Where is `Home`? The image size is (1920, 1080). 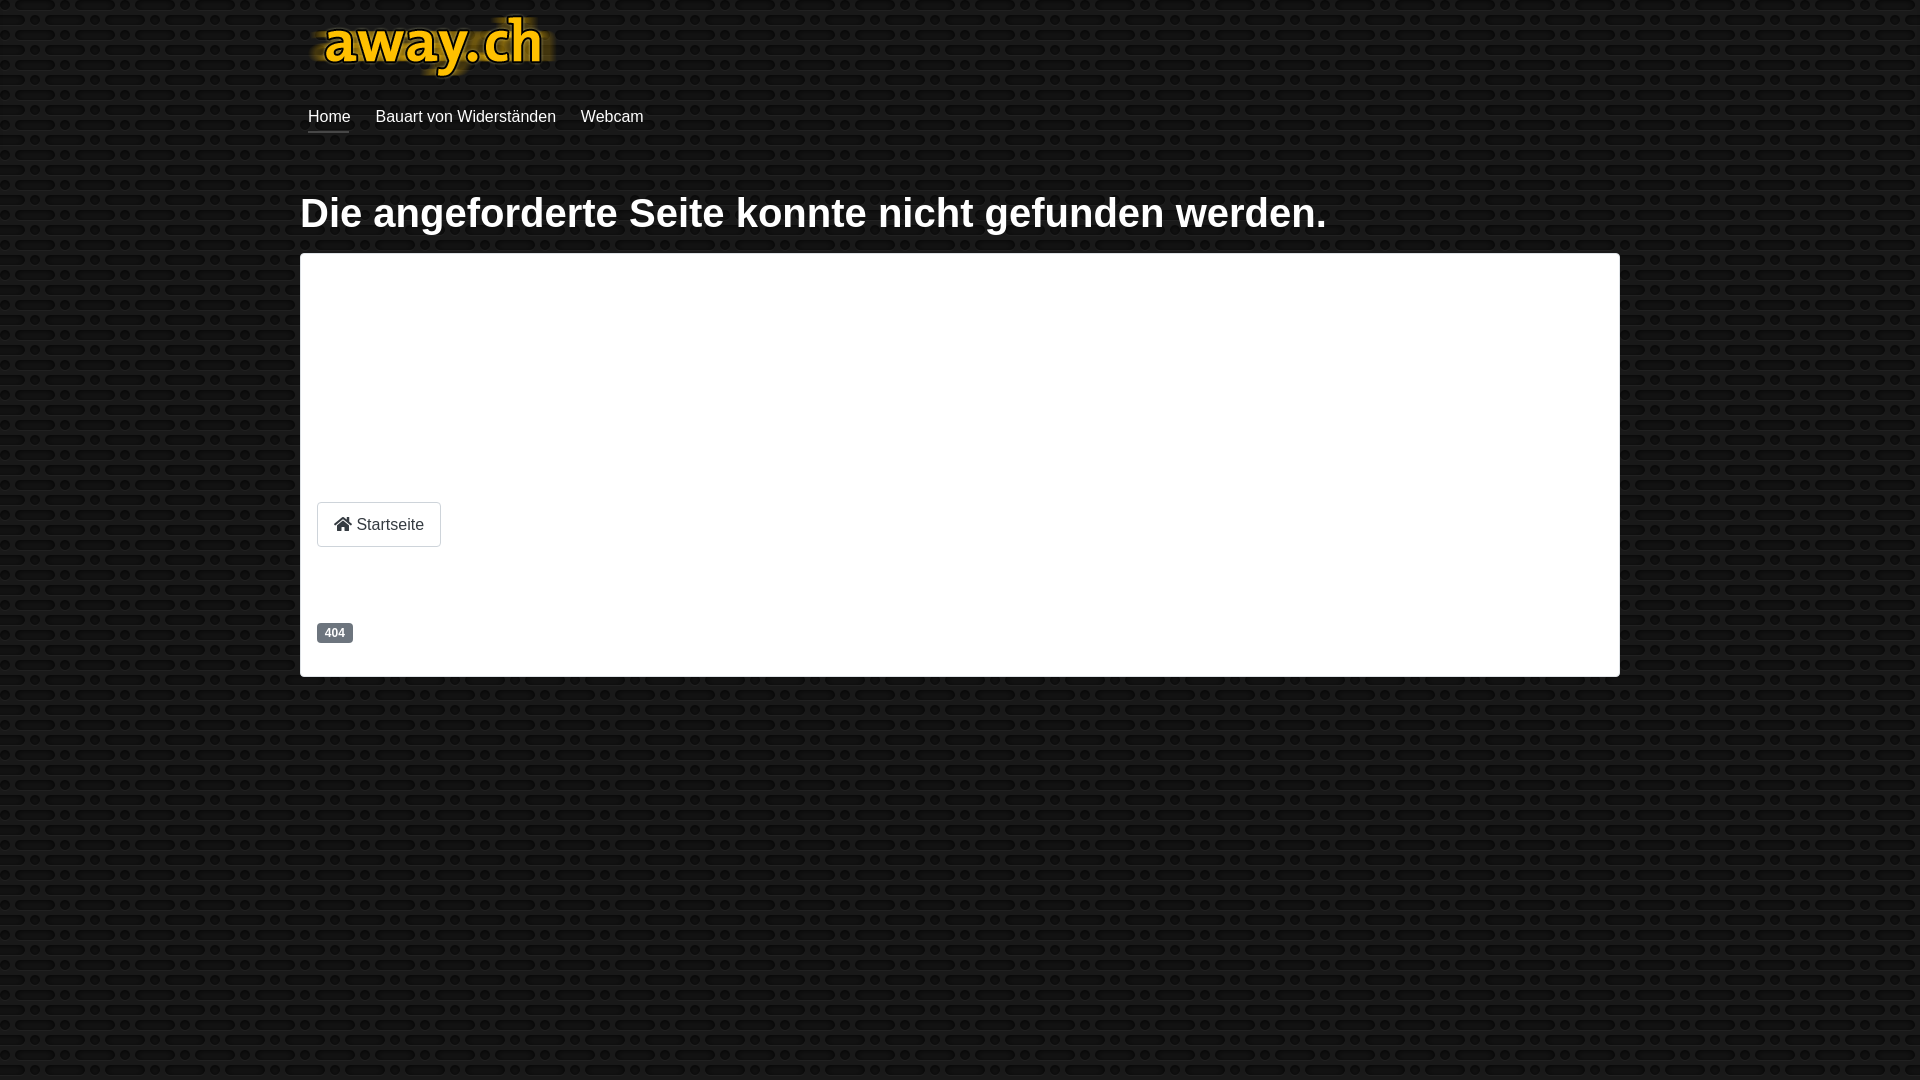 Home is located at coordinates (330, 116).